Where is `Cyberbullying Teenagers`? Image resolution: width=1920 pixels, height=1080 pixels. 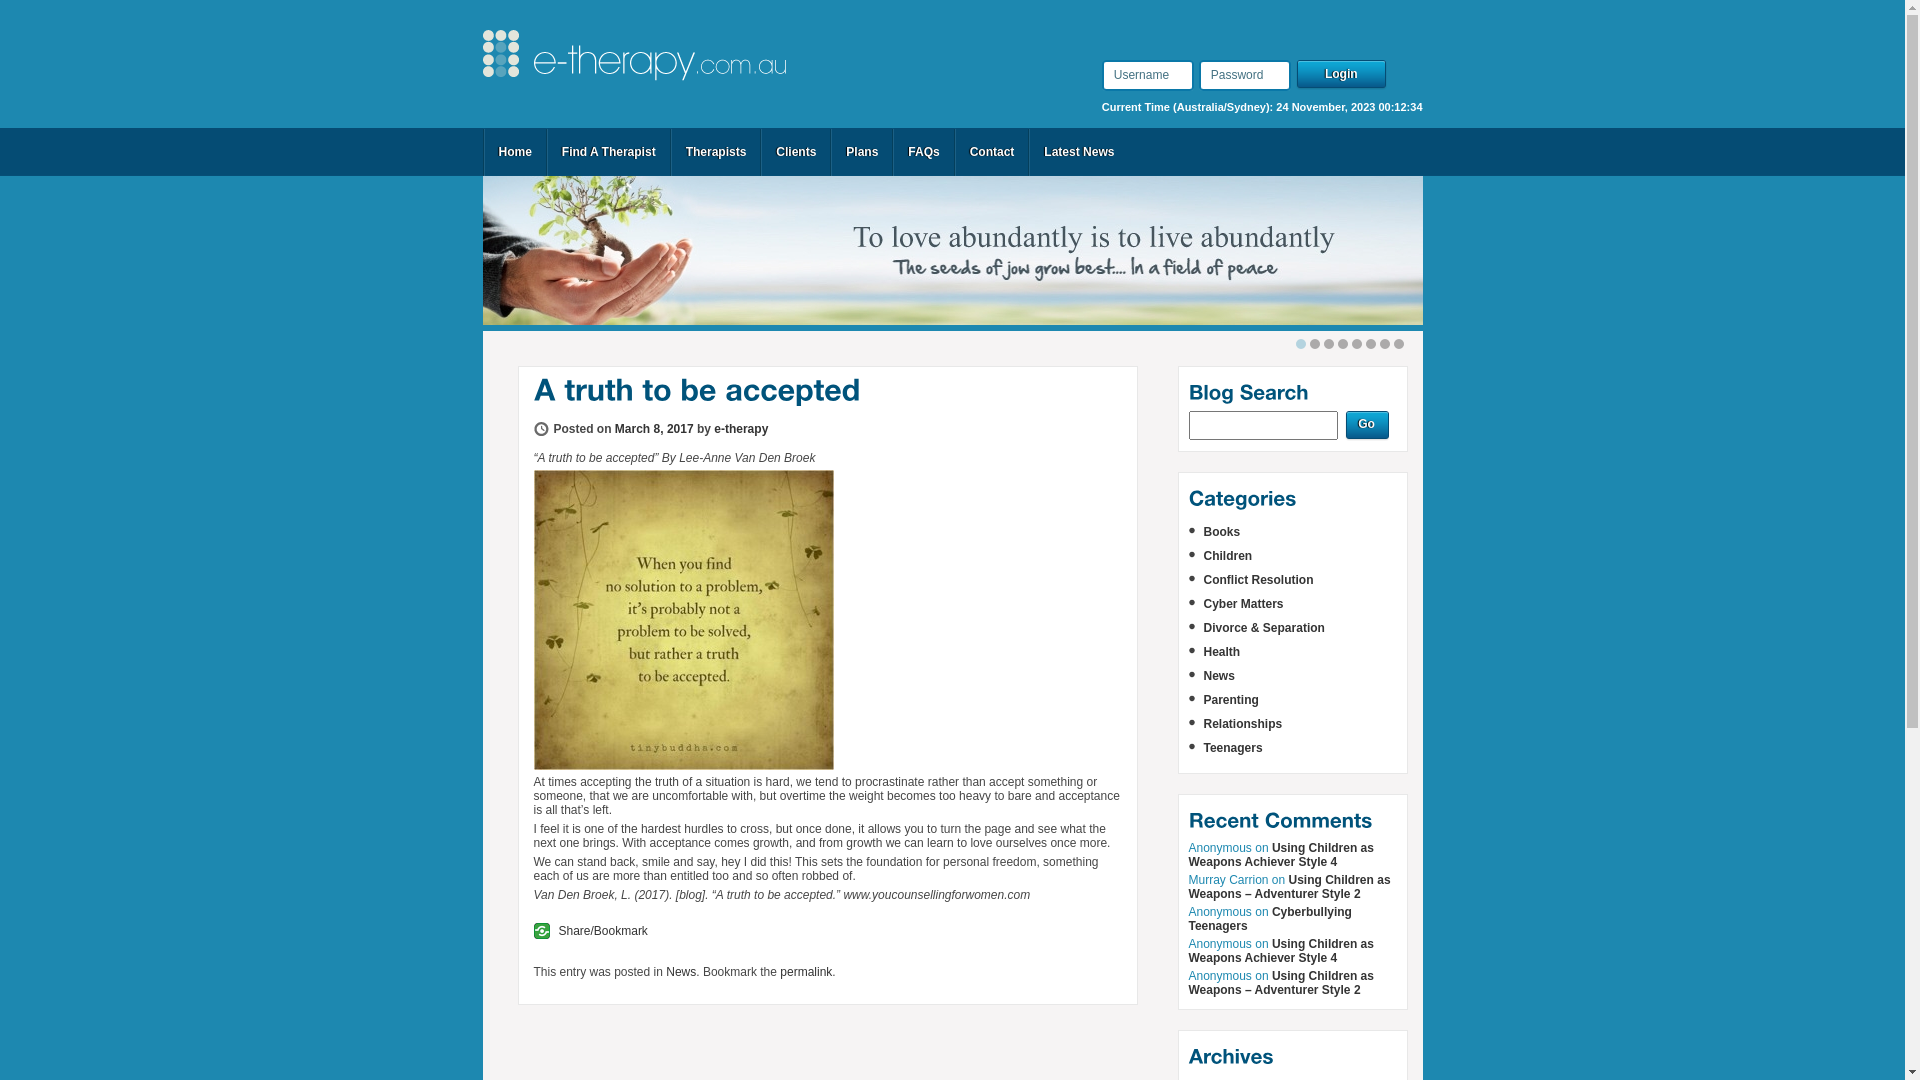 Cyberbullying Teenagers is located at coordinates (1270, 918).